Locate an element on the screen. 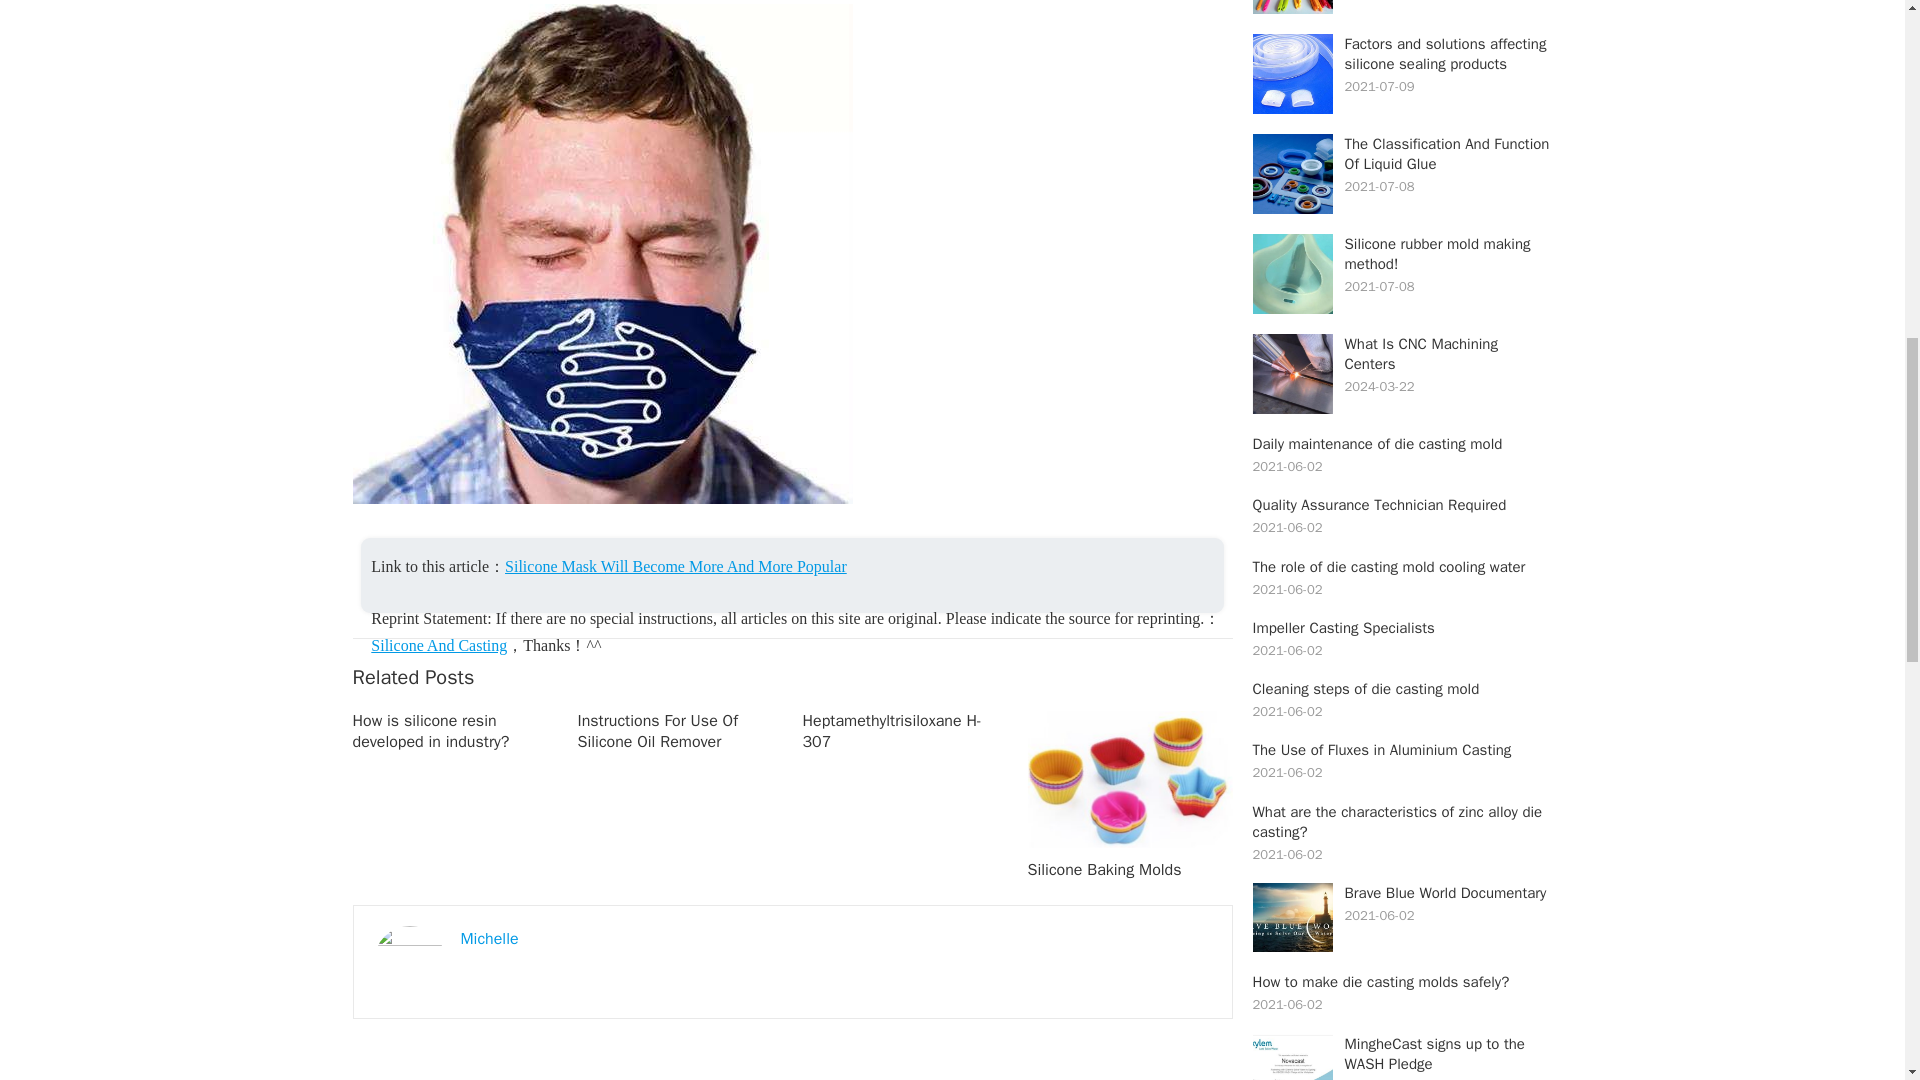 The width and height of the screenshot is (1920, 1080). Silicone And Casting is located at coordinates (438, 646).